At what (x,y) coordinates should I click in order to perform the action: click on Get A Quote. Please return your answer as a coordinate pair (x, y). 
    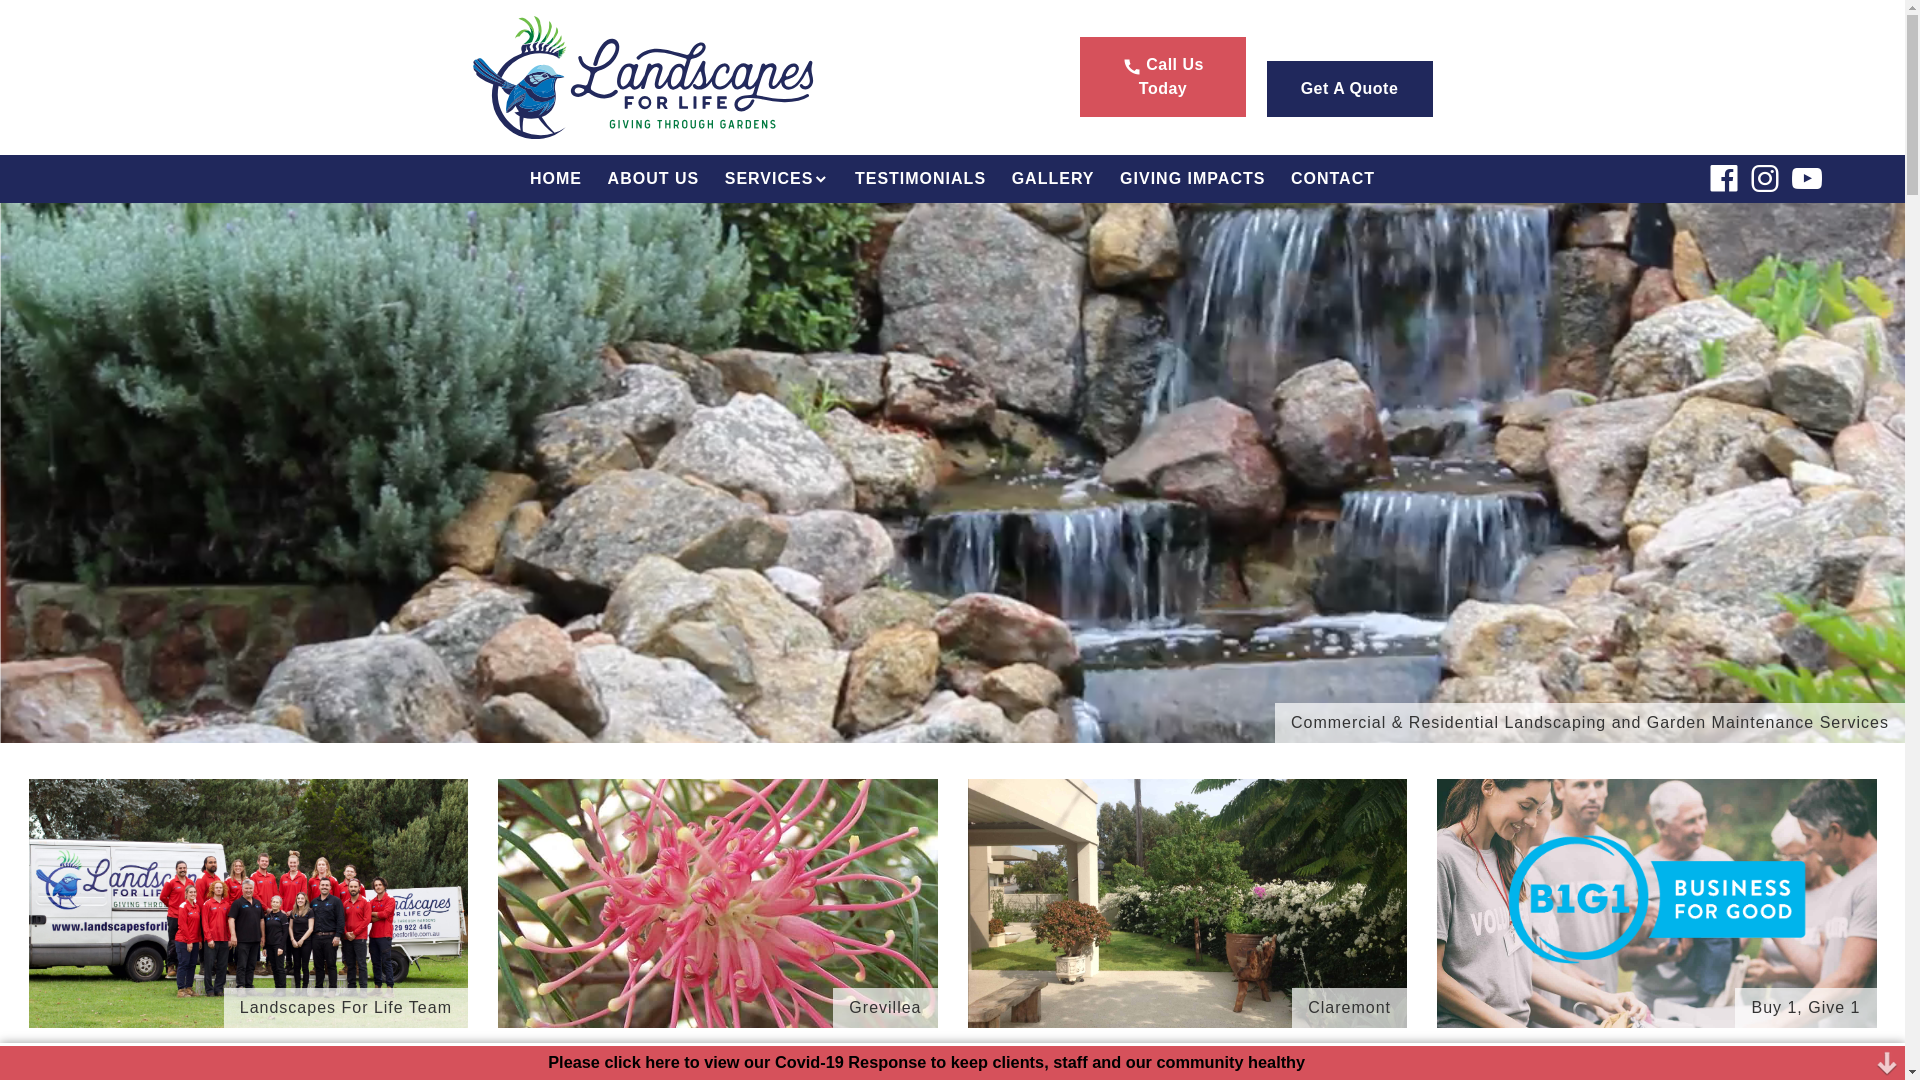
    Looking at the image, I should click on (1349, 89).